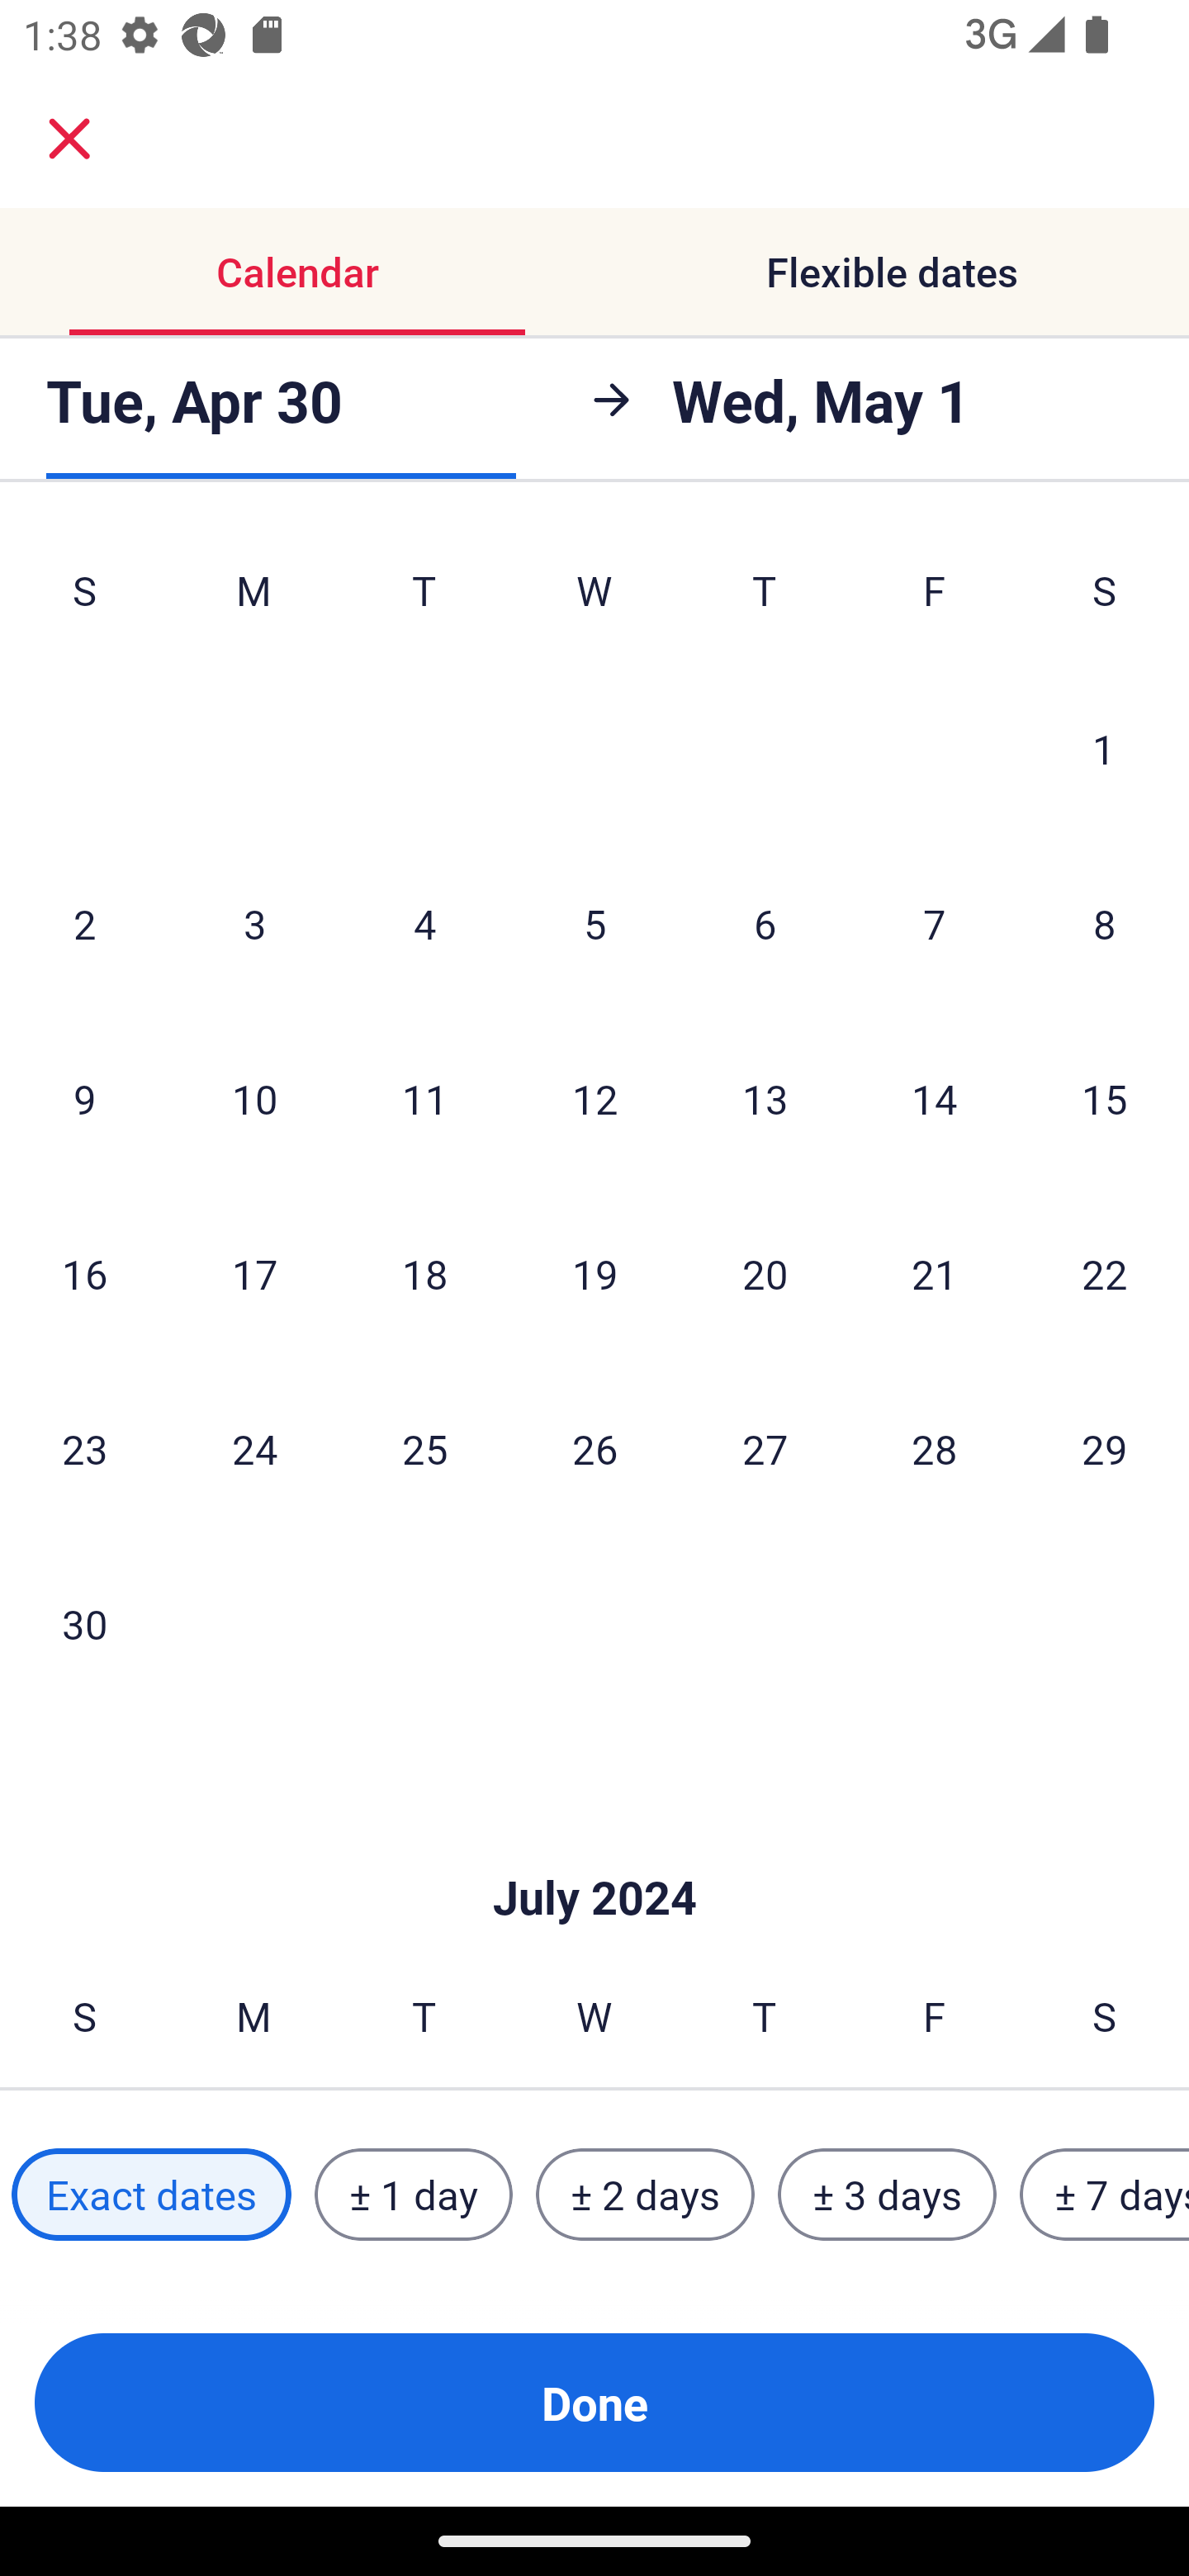 This screenshot has width=1189, height=2576. Describe the element at coordinates (1105, 1273) in the screenshot. I see `22 Saturday, June 22, 2024` at that location.